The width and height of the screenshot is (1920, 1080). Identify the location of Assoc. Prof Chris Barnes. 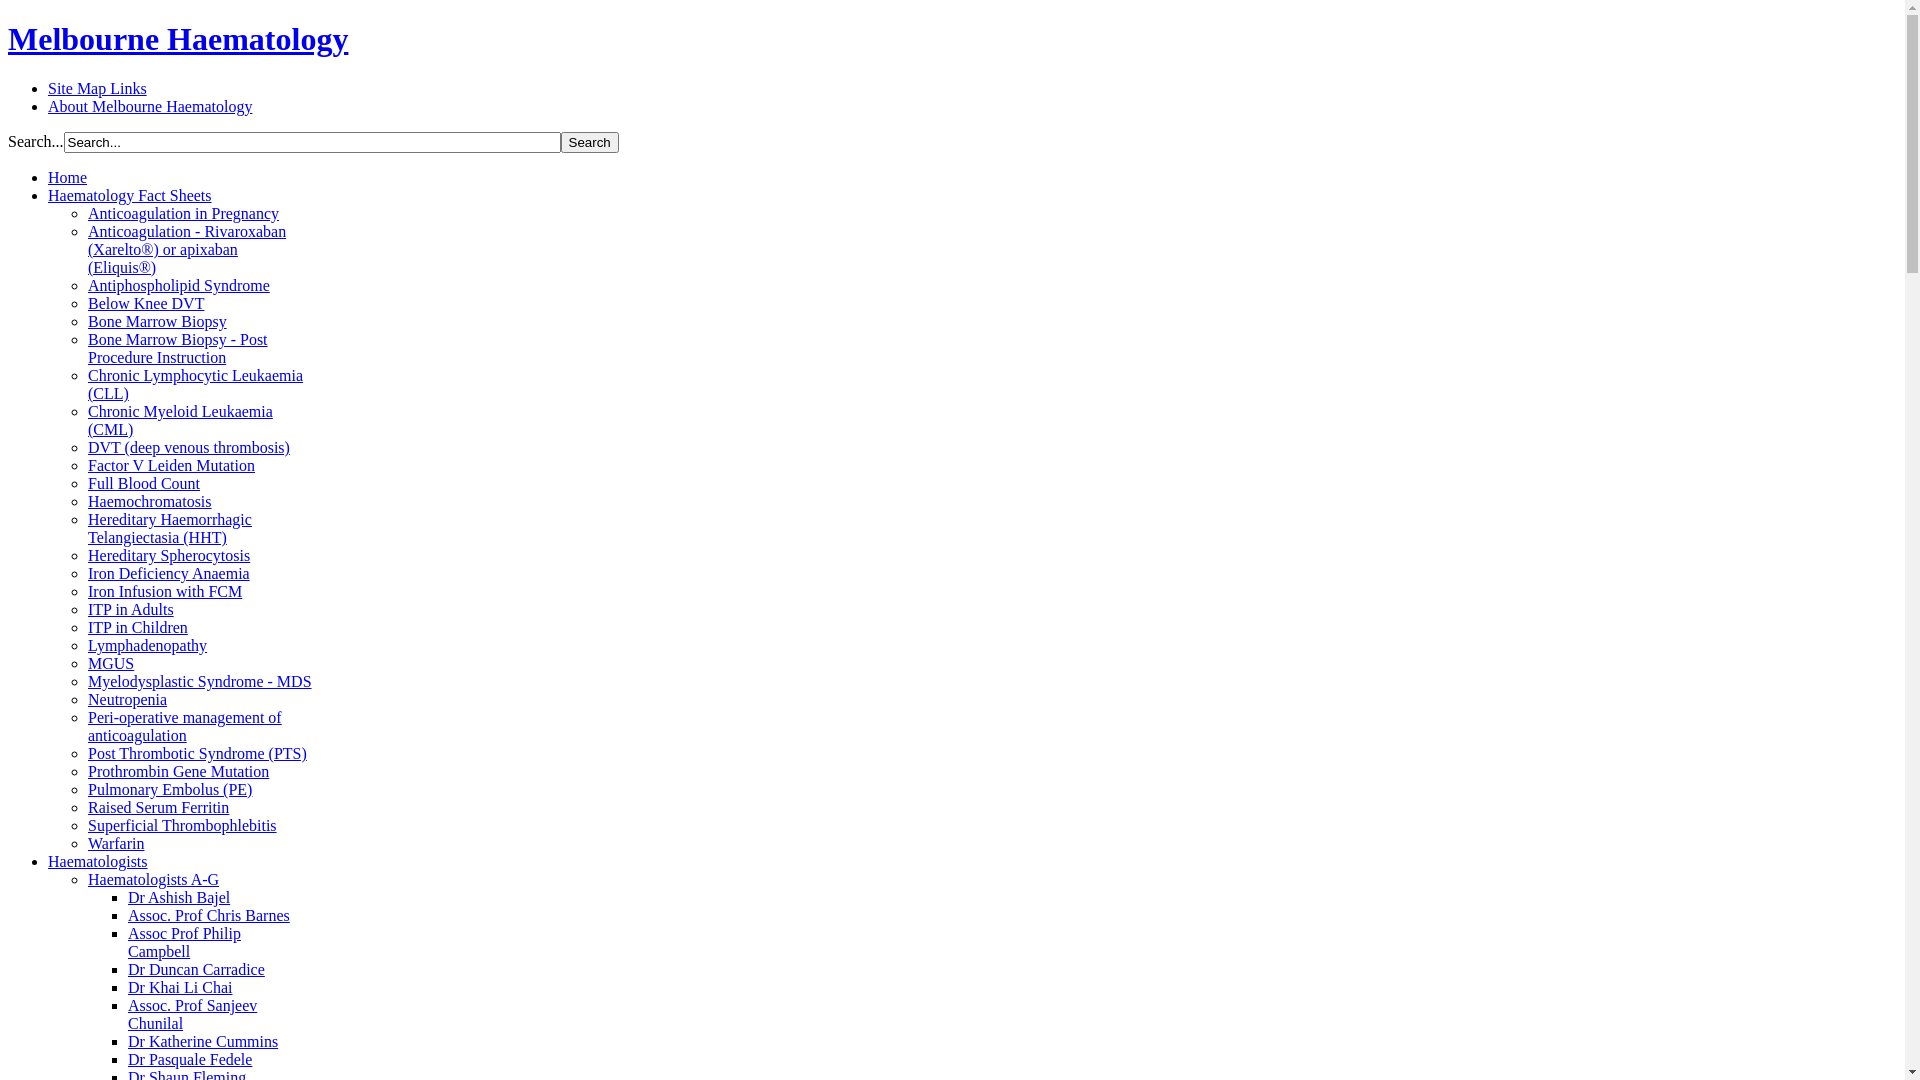
(209, 916).